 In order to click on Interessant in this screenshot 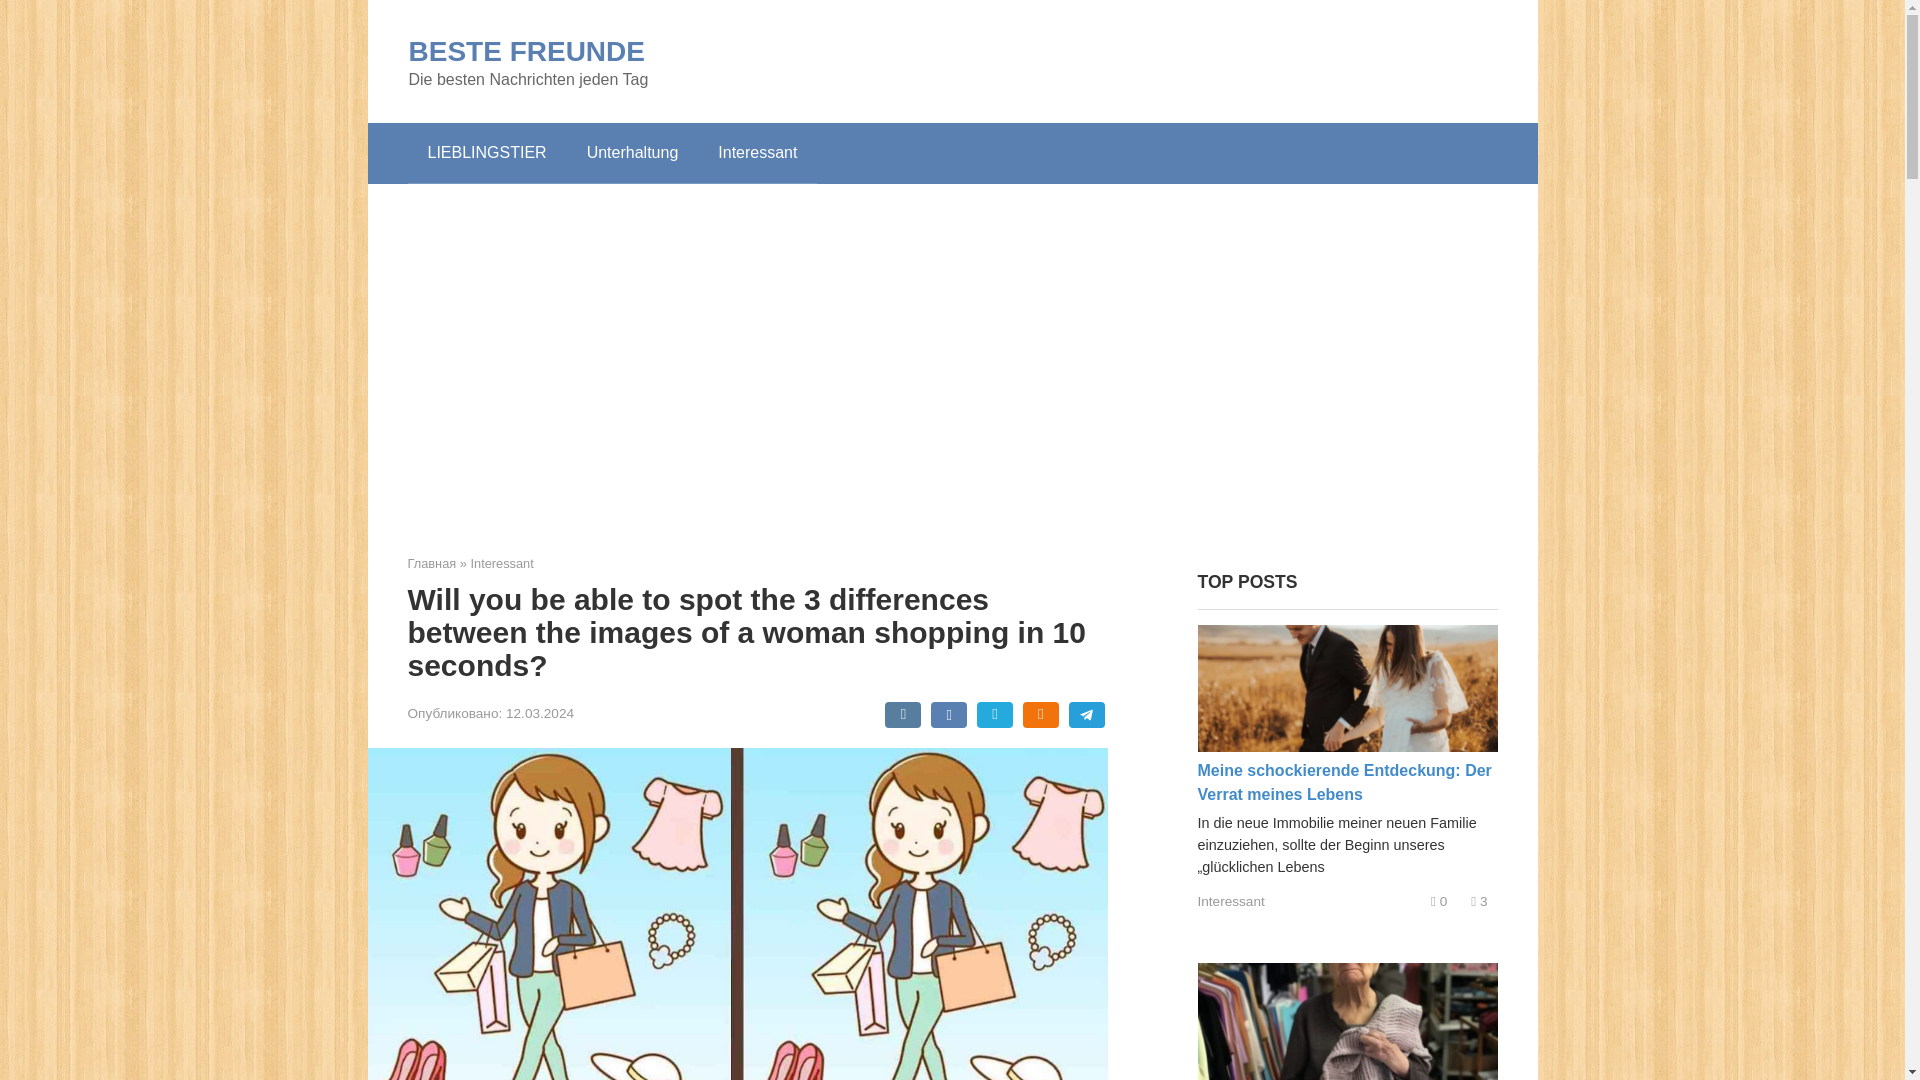, I will do `click(758, 152)`.